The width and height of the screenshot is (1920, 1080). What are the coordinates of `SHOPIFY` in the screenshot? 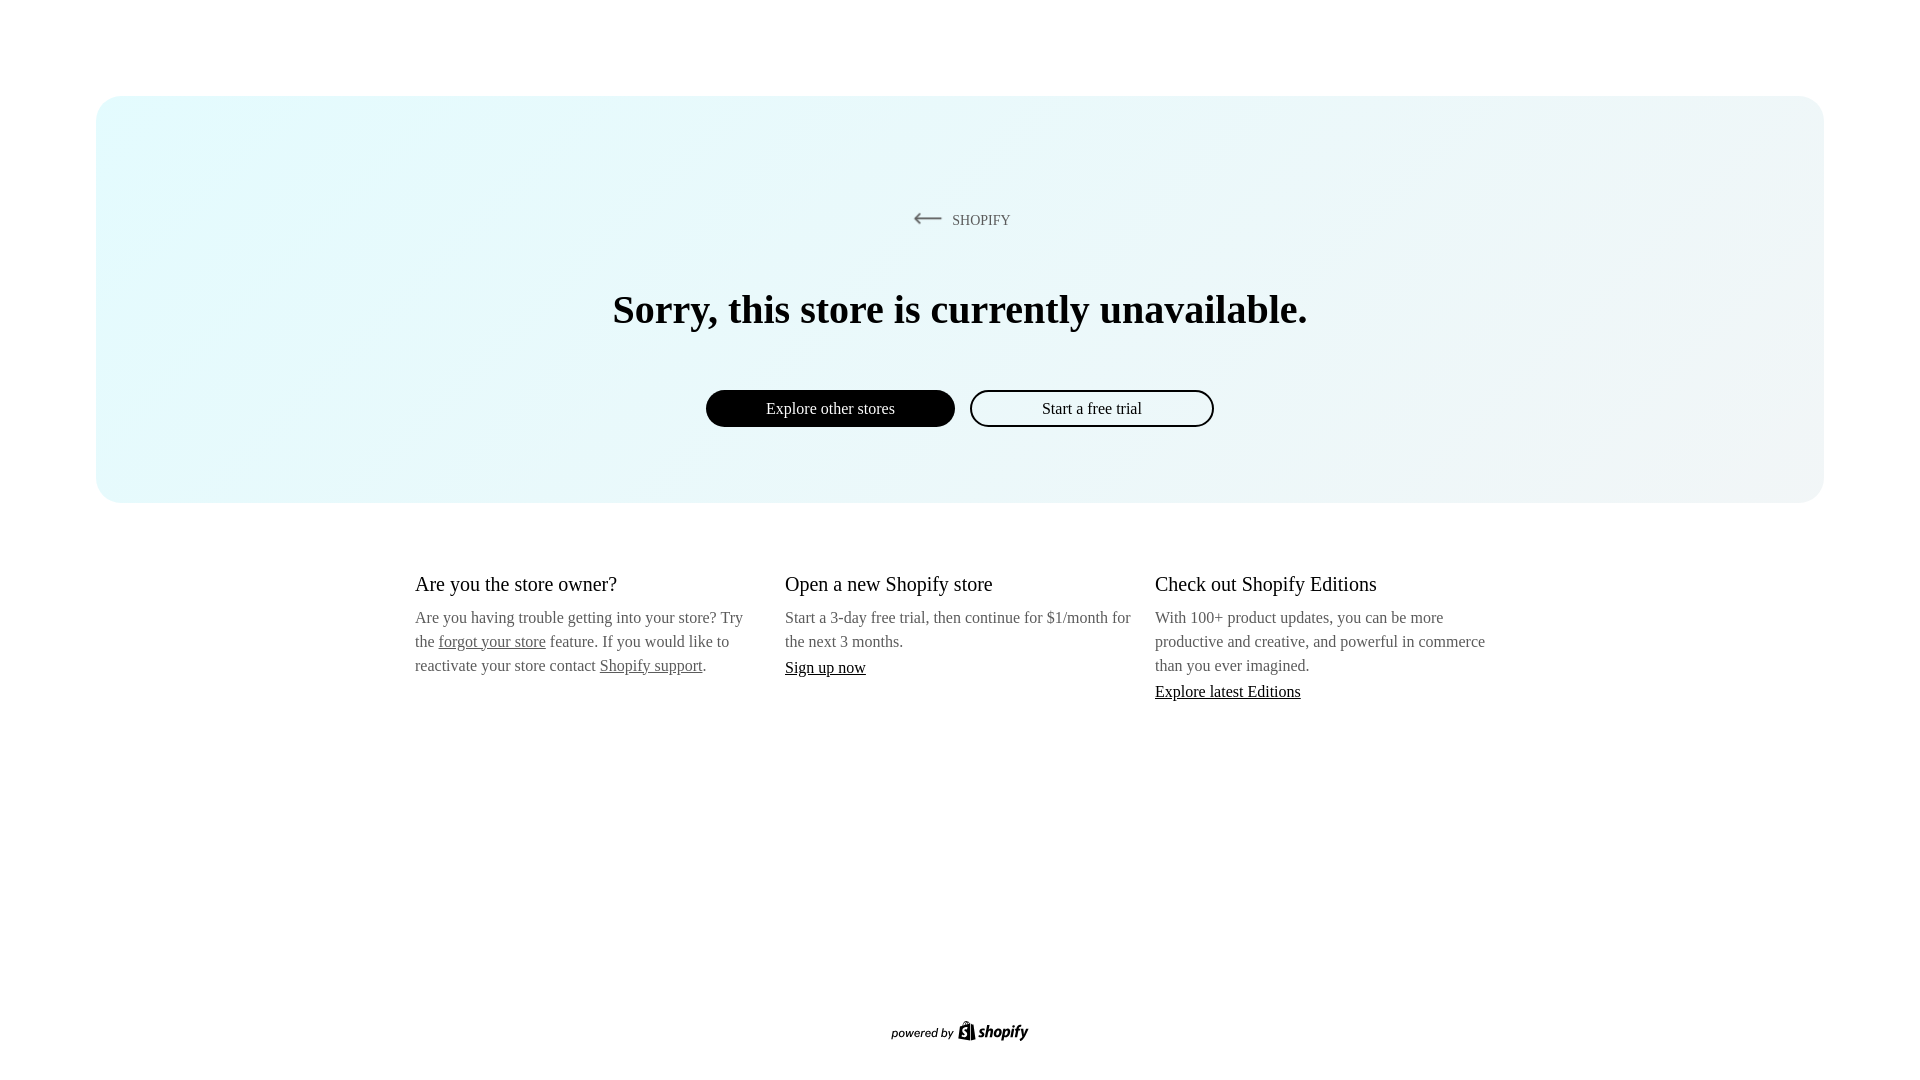 It's located at (958, 219).